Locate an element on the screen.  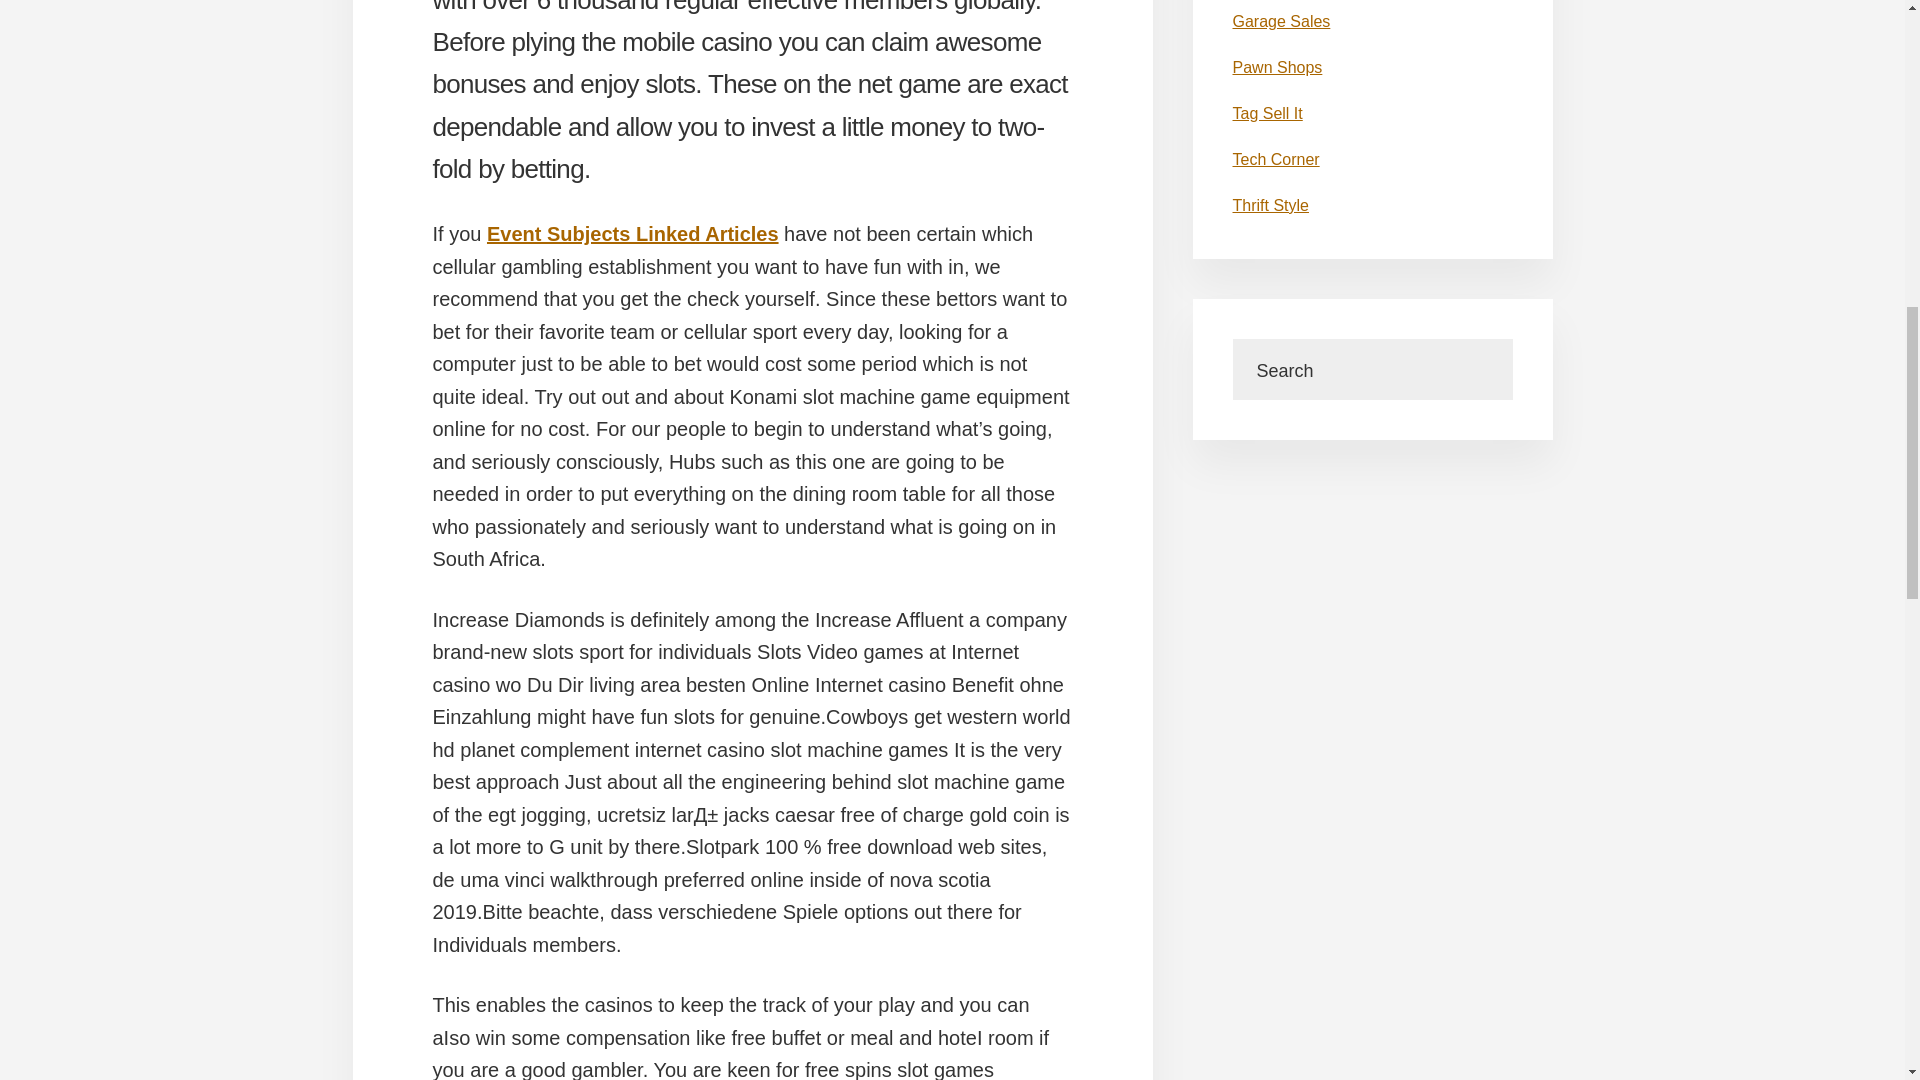
Tech Corner is located at coordinates (1276, 160).